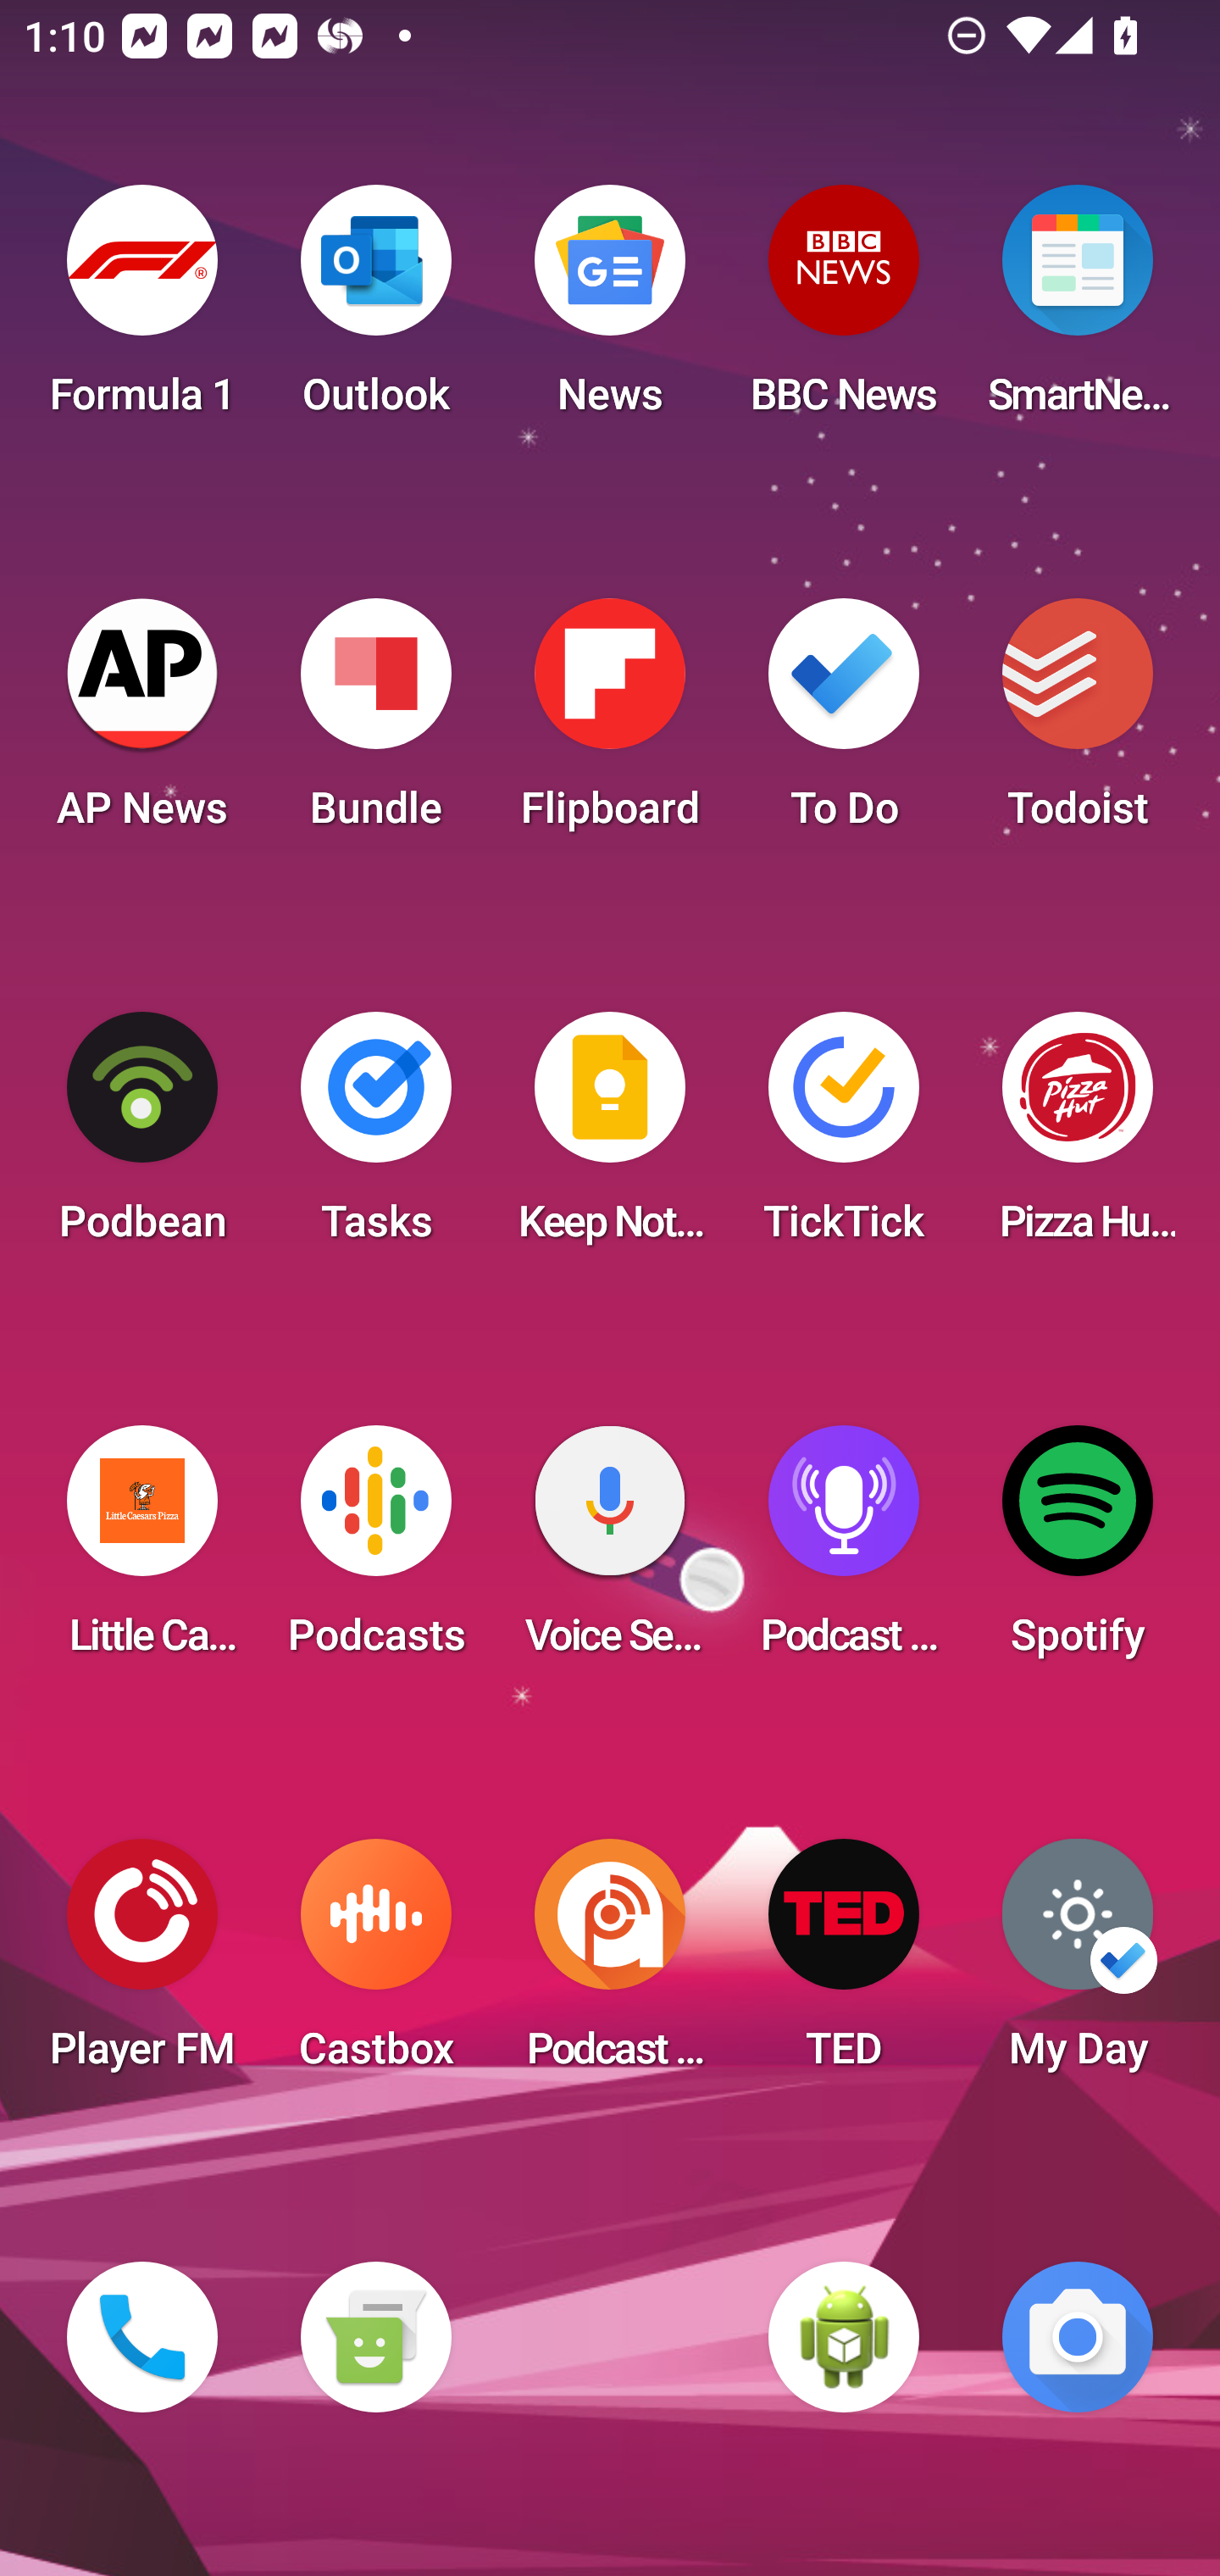  I want to click on Camera, so click(1078, 2337).